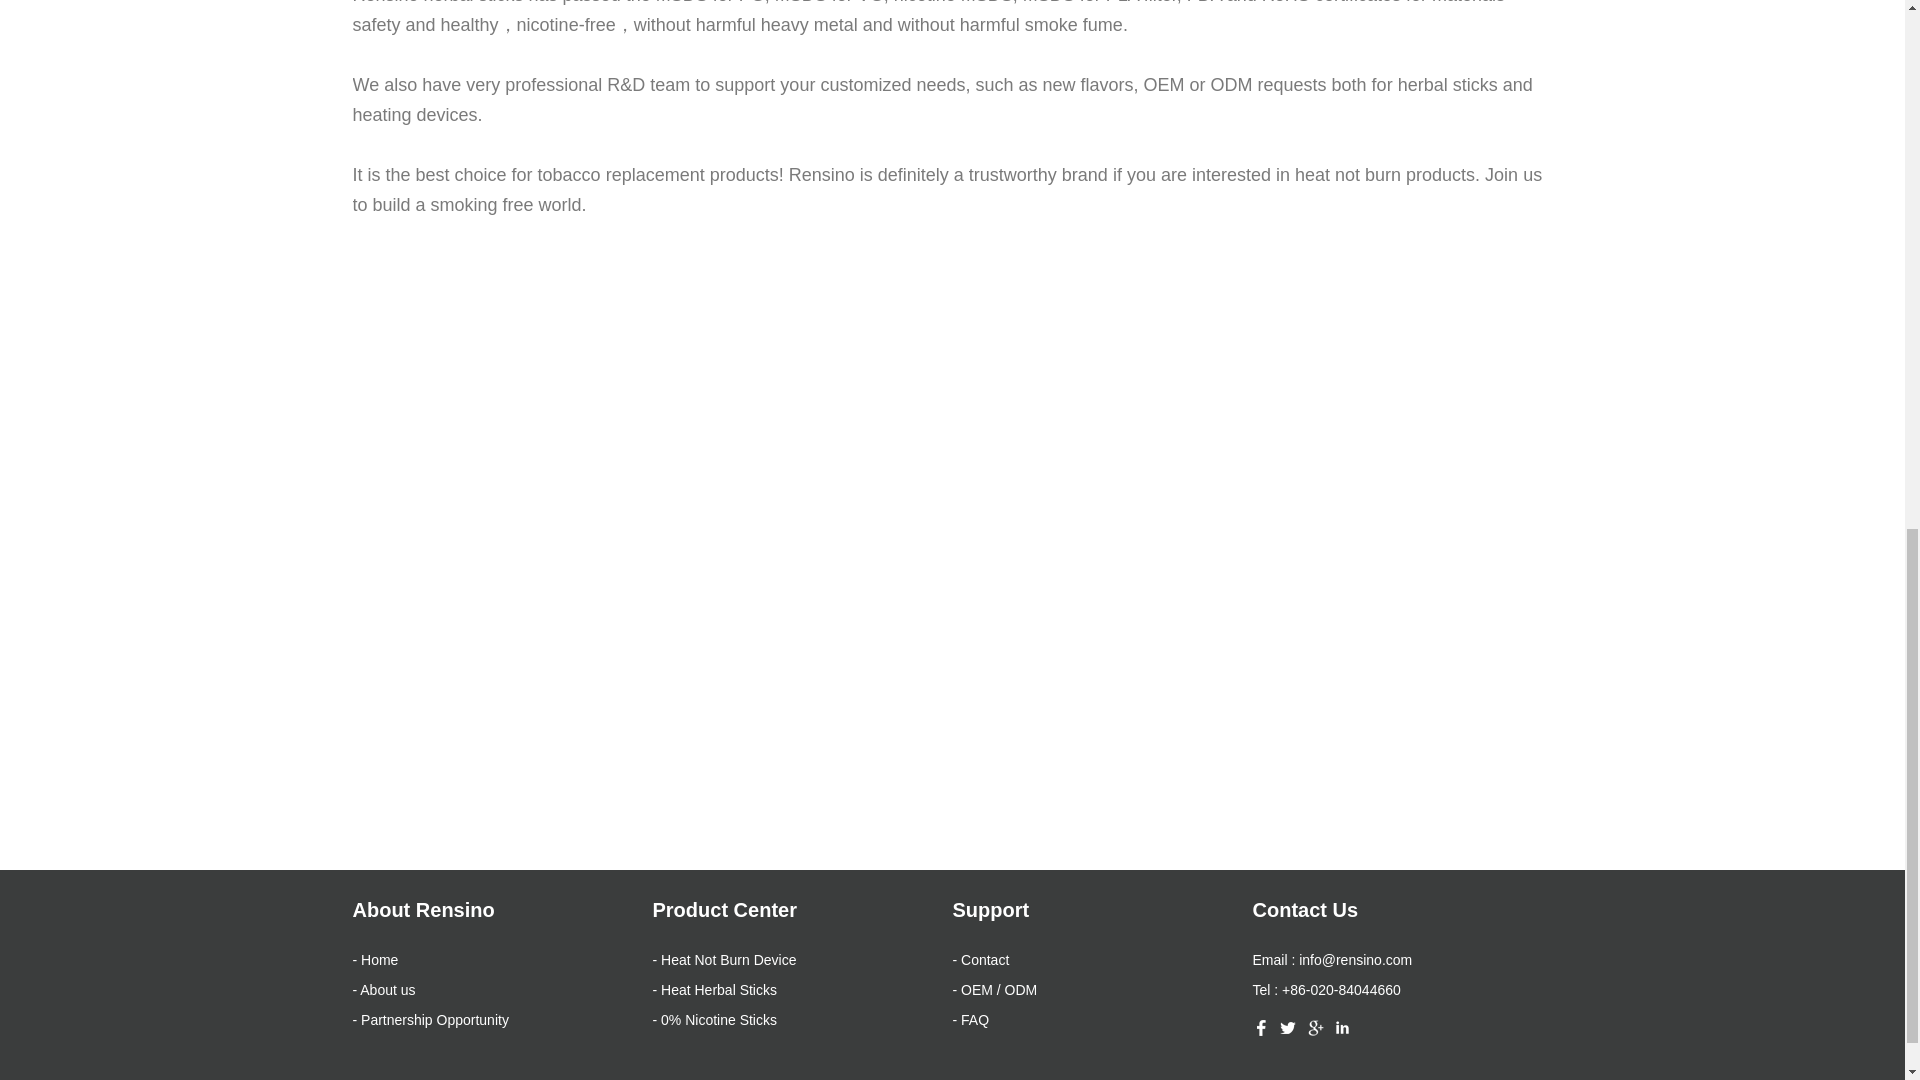 The height and width of the screenshot is (1080, 1920). Describe the element at coordinates (980, 959) in the screenshot. I see `- Contact` at that location.